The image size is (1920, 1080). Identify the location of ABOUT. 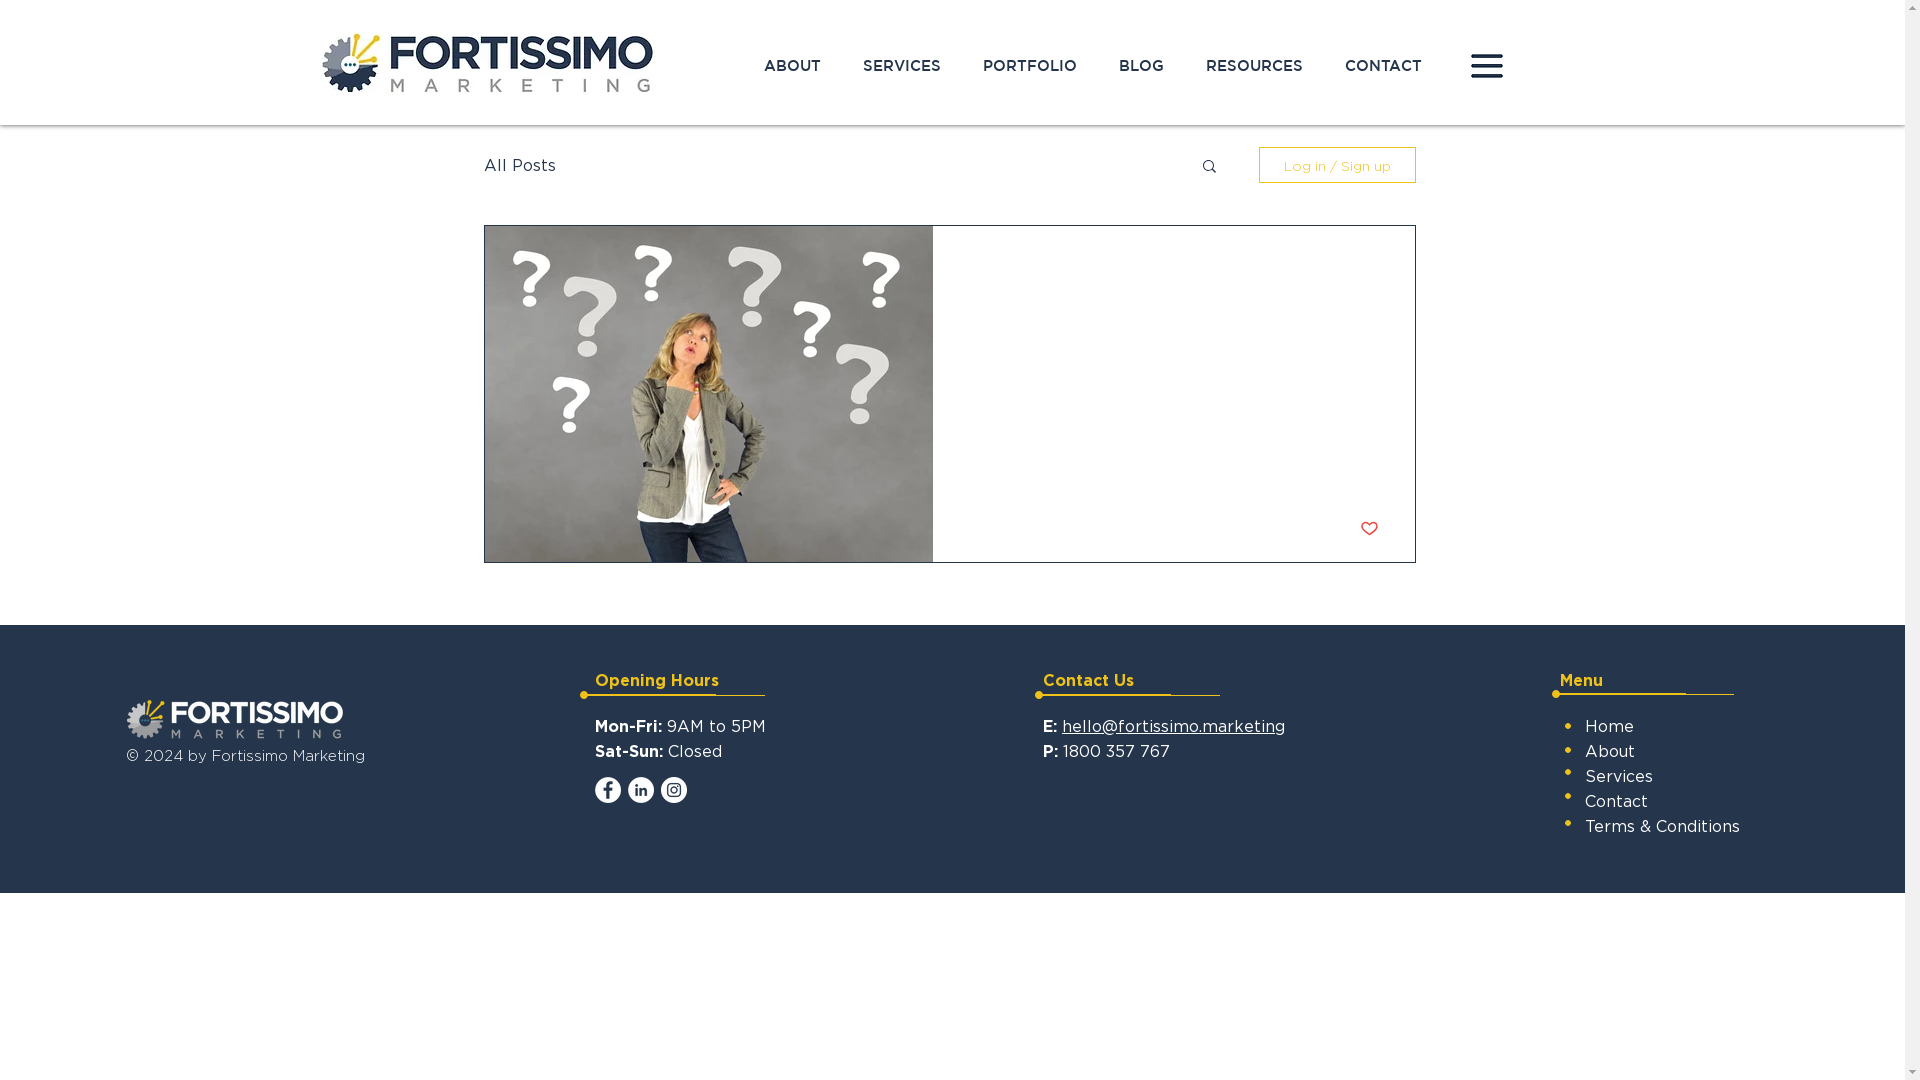
(793, 66).